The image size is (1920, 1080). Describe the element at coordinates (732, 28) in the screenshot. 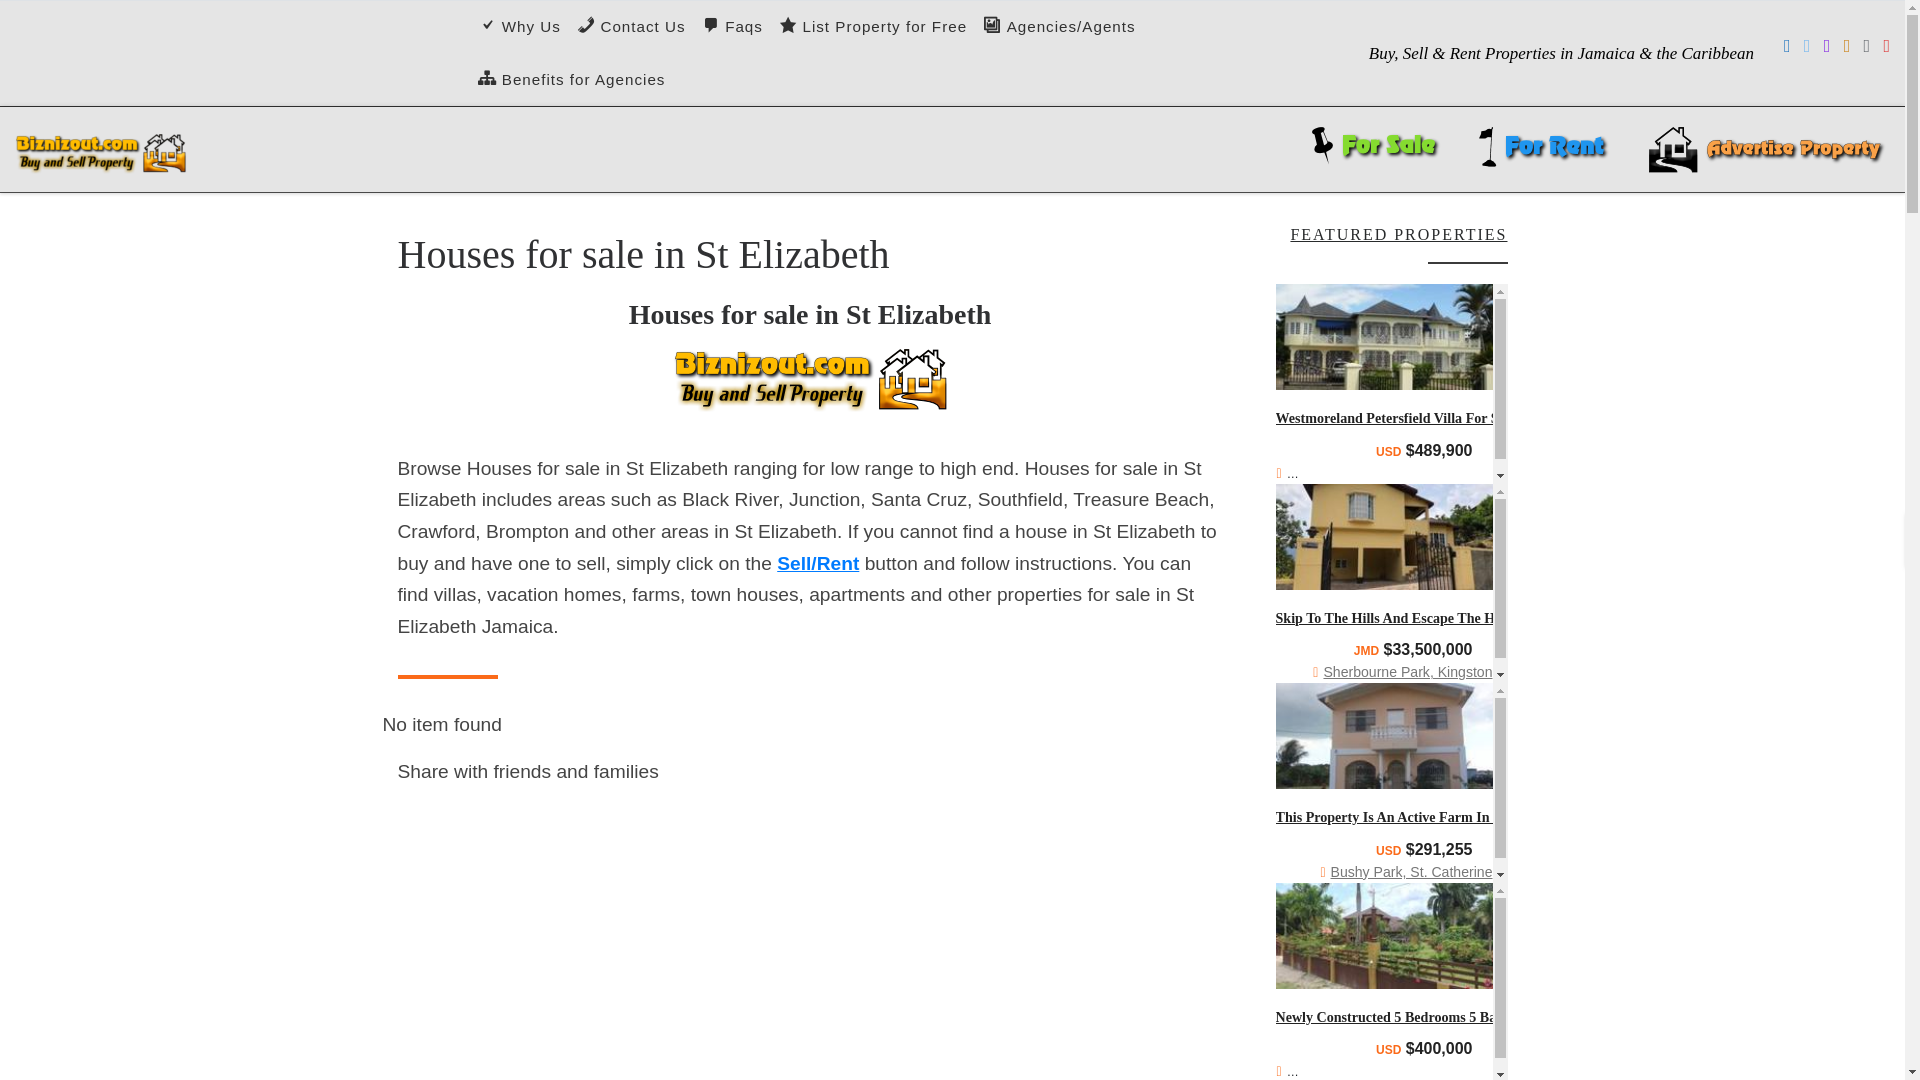

I see `Faqs` at that location.